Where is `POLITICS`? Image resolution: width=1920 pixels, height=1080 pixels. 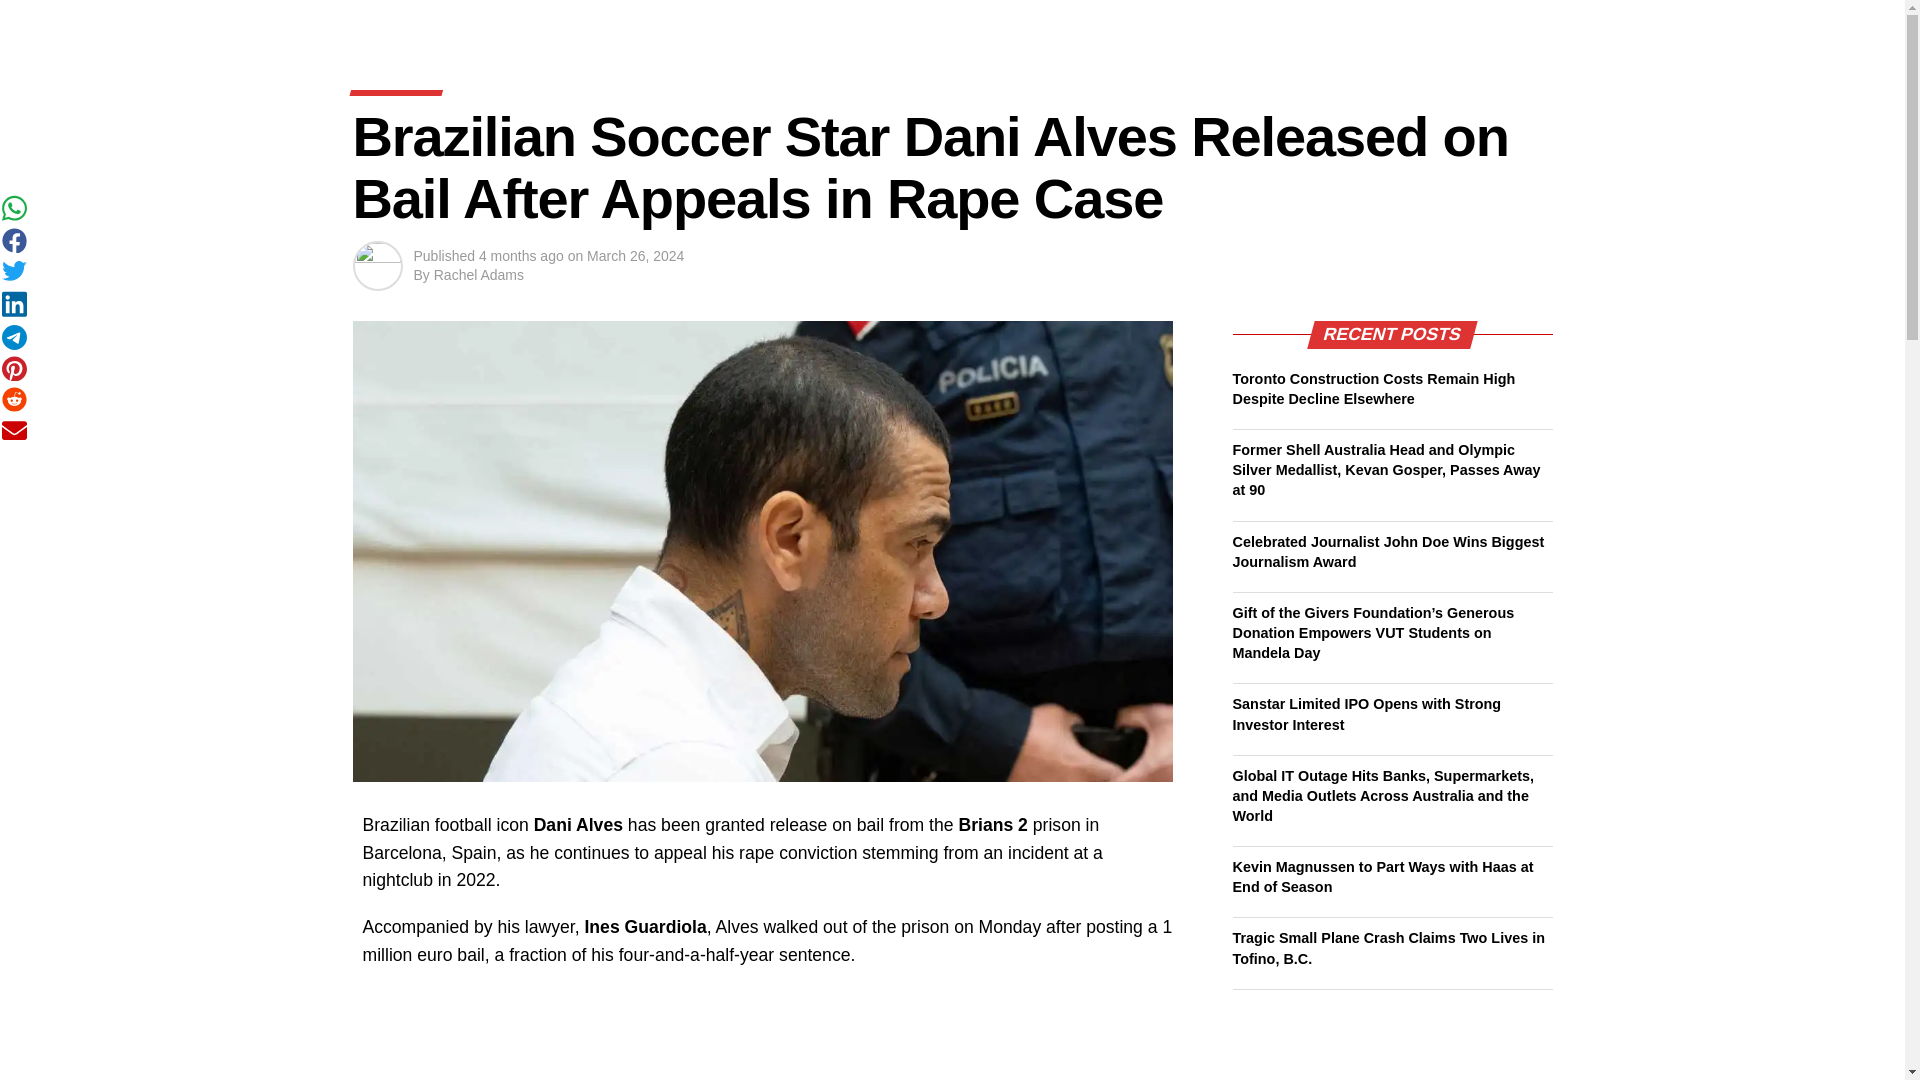 POLITICS is located at coordinates (746, 26).